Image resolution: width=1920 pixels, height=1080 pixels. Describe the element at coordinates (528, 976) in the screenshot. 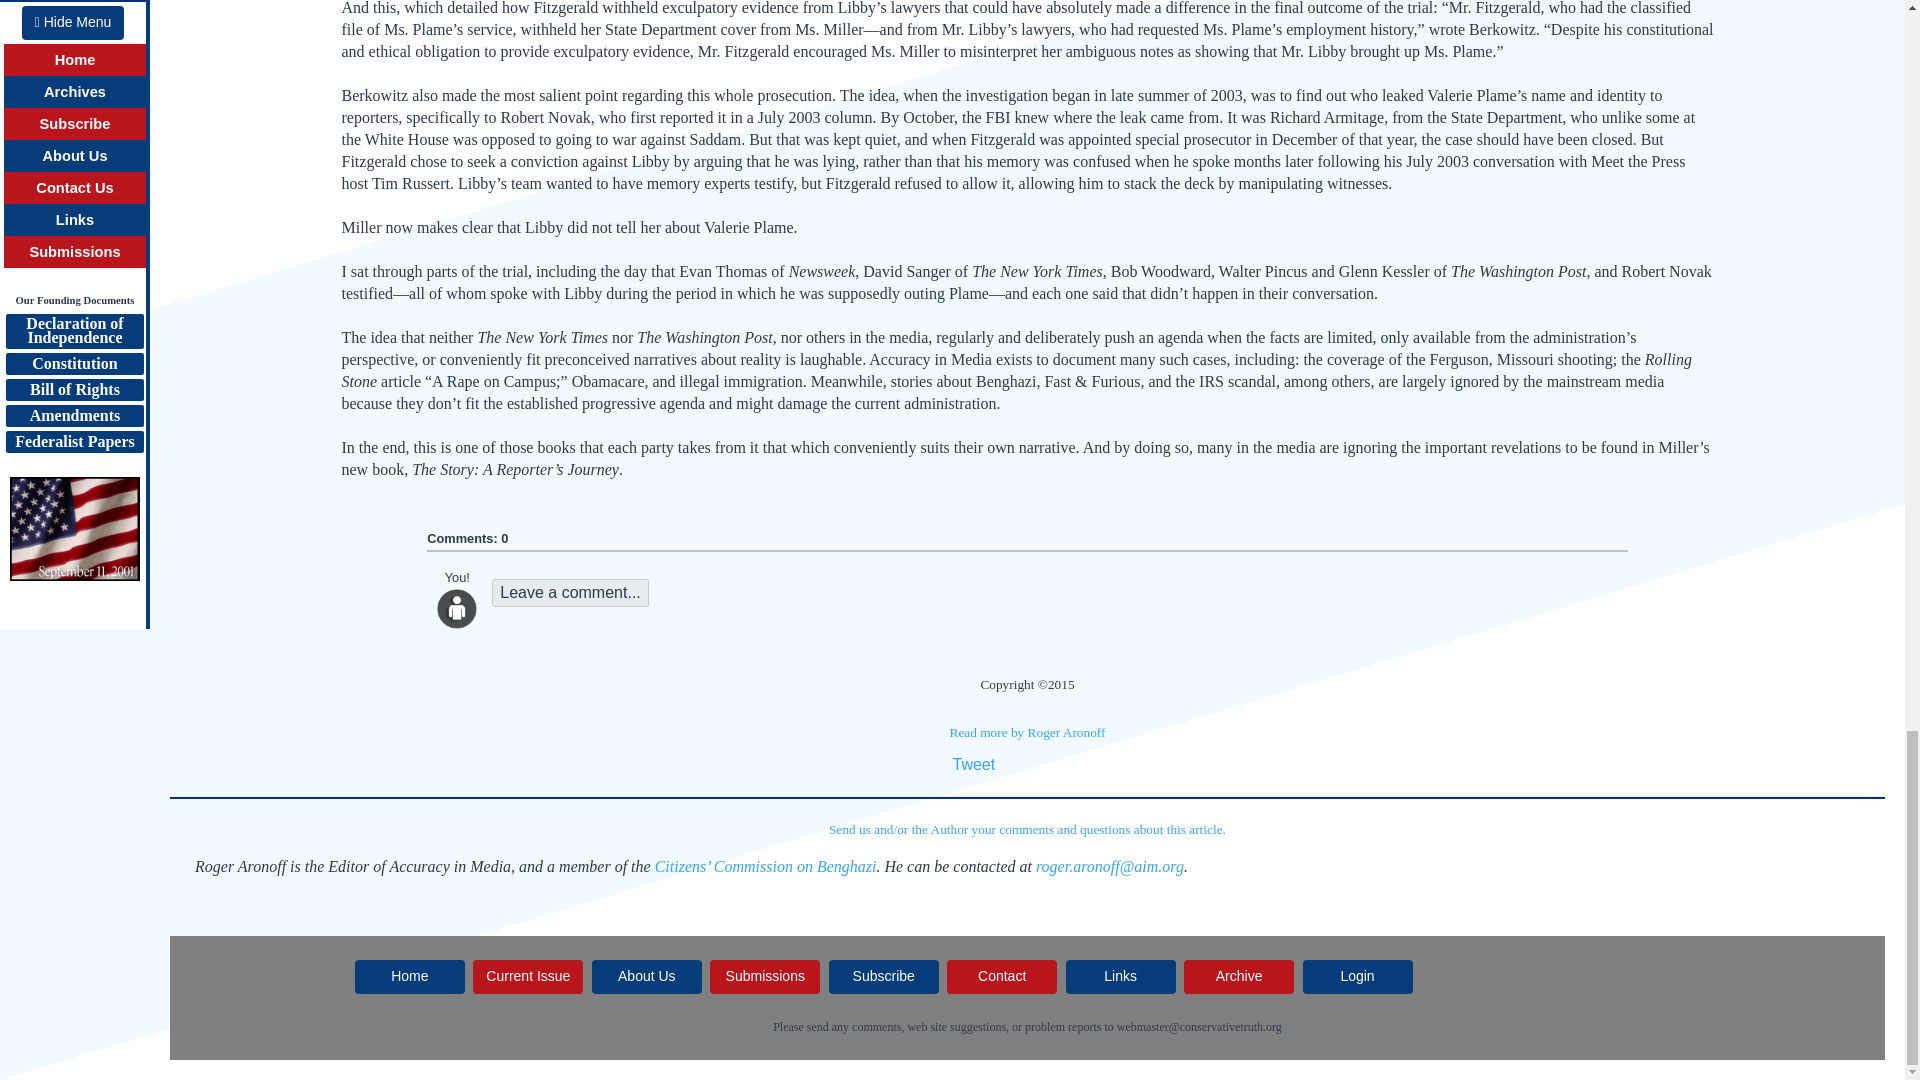

I see `Current Issue` at that location.